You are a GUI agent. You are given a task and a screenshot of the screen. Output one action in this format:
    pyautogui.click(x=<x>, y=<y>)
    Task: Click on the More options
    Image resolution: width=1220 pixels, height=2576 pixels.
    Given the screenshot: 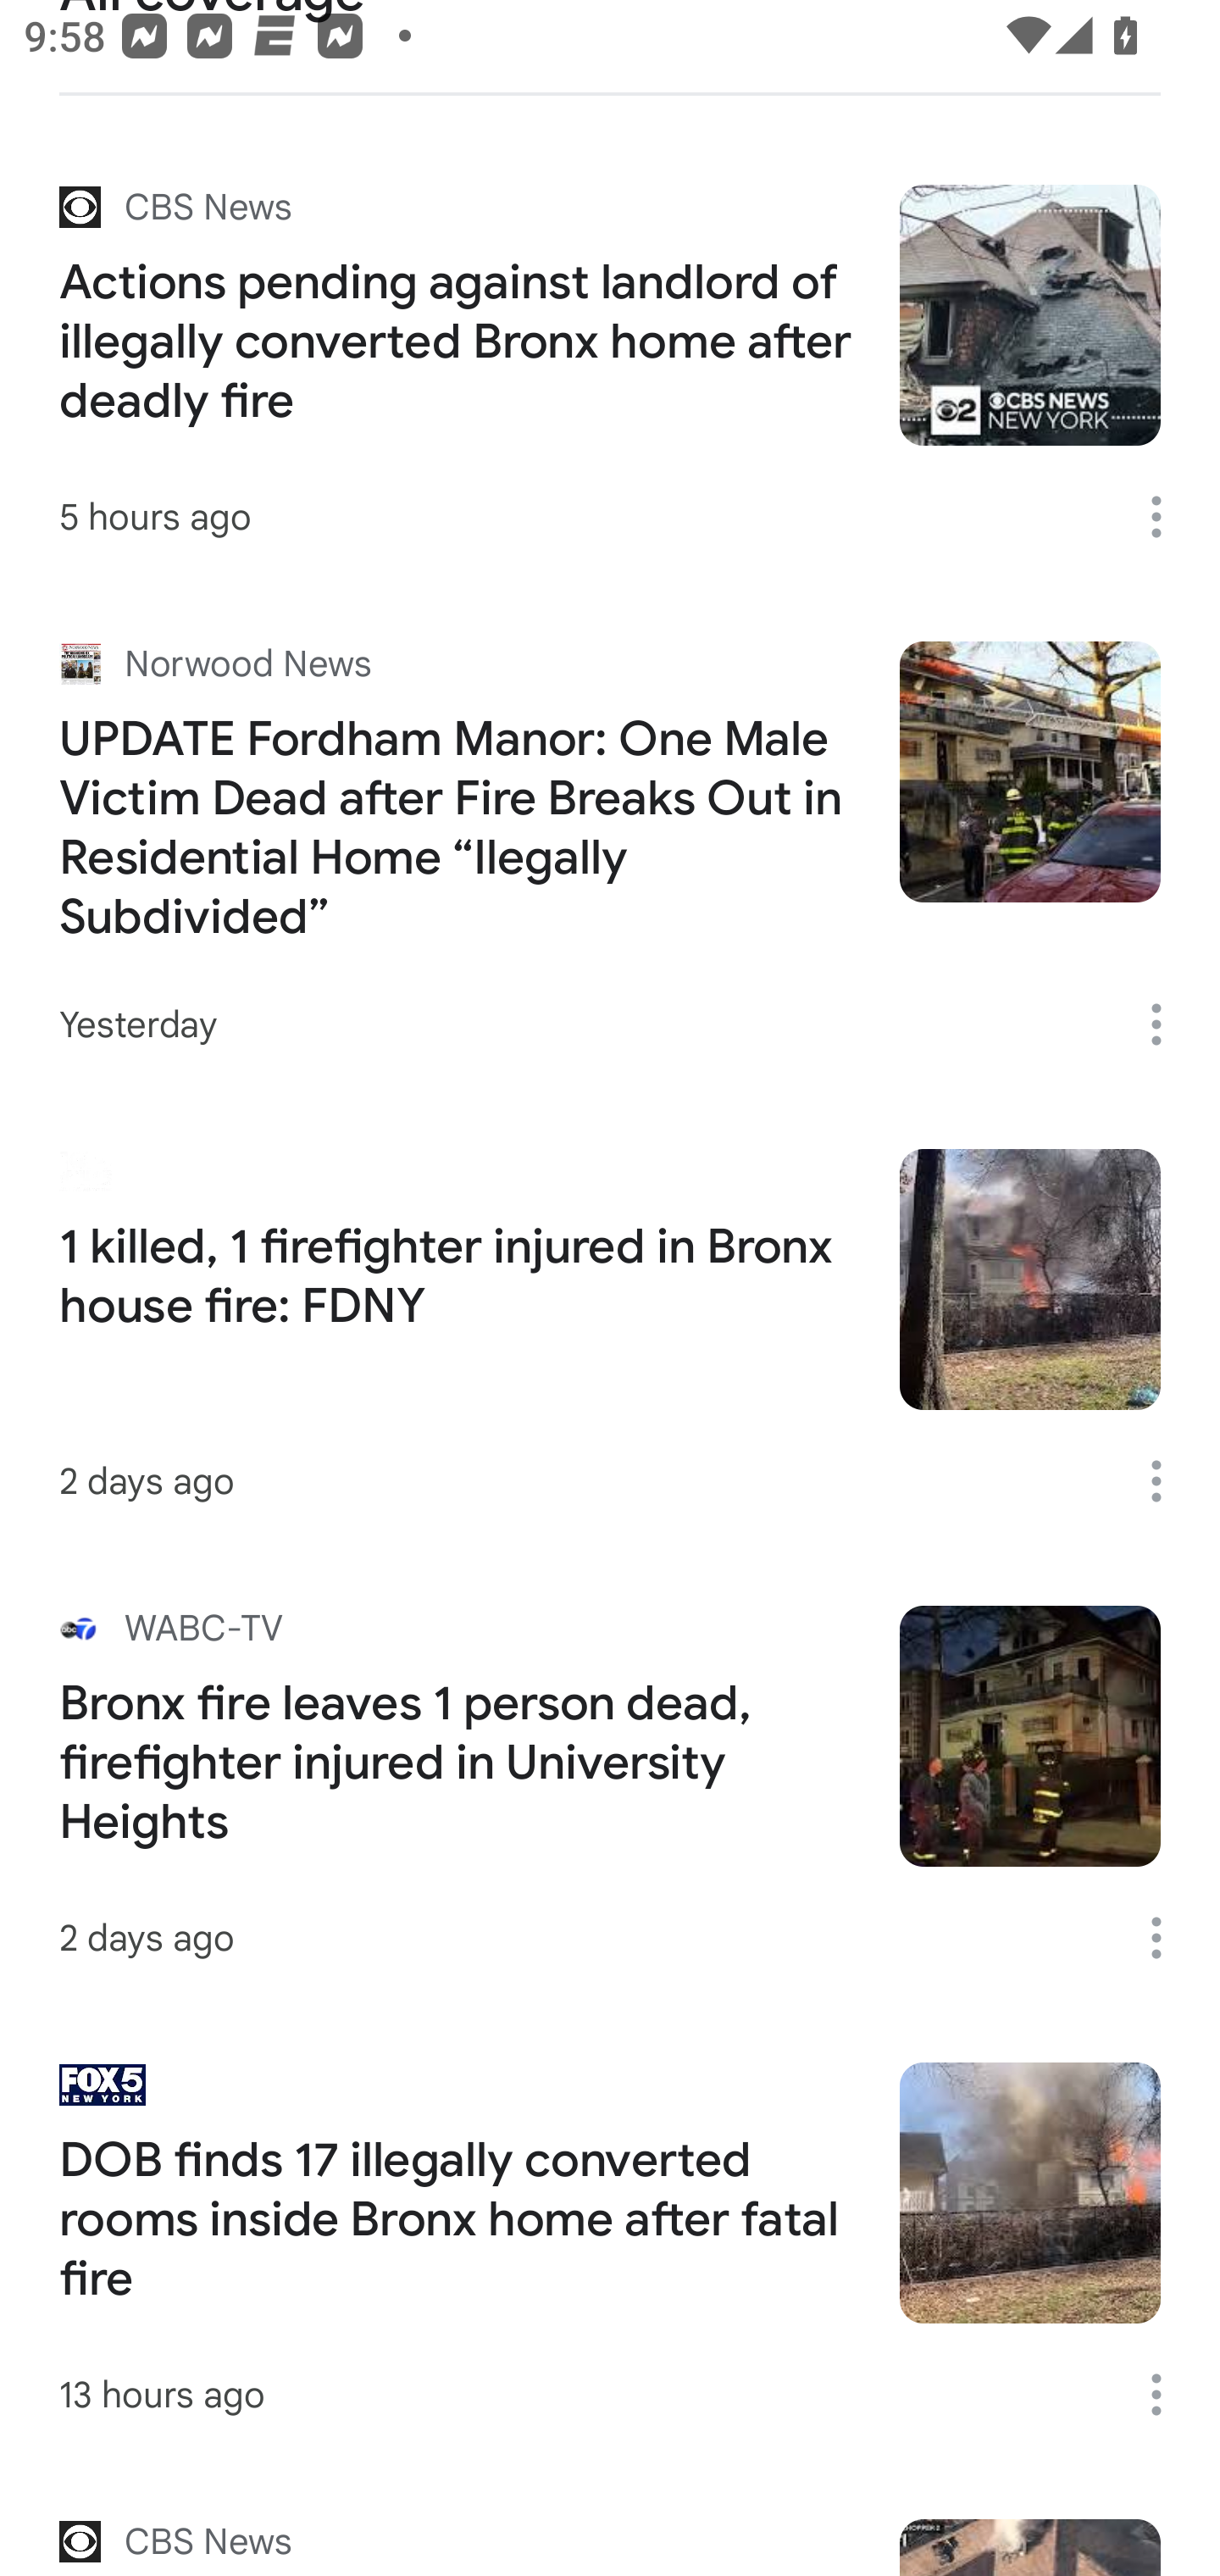 What is the action you would take?
    pyautogui.click(x=1167, y=1938)
    